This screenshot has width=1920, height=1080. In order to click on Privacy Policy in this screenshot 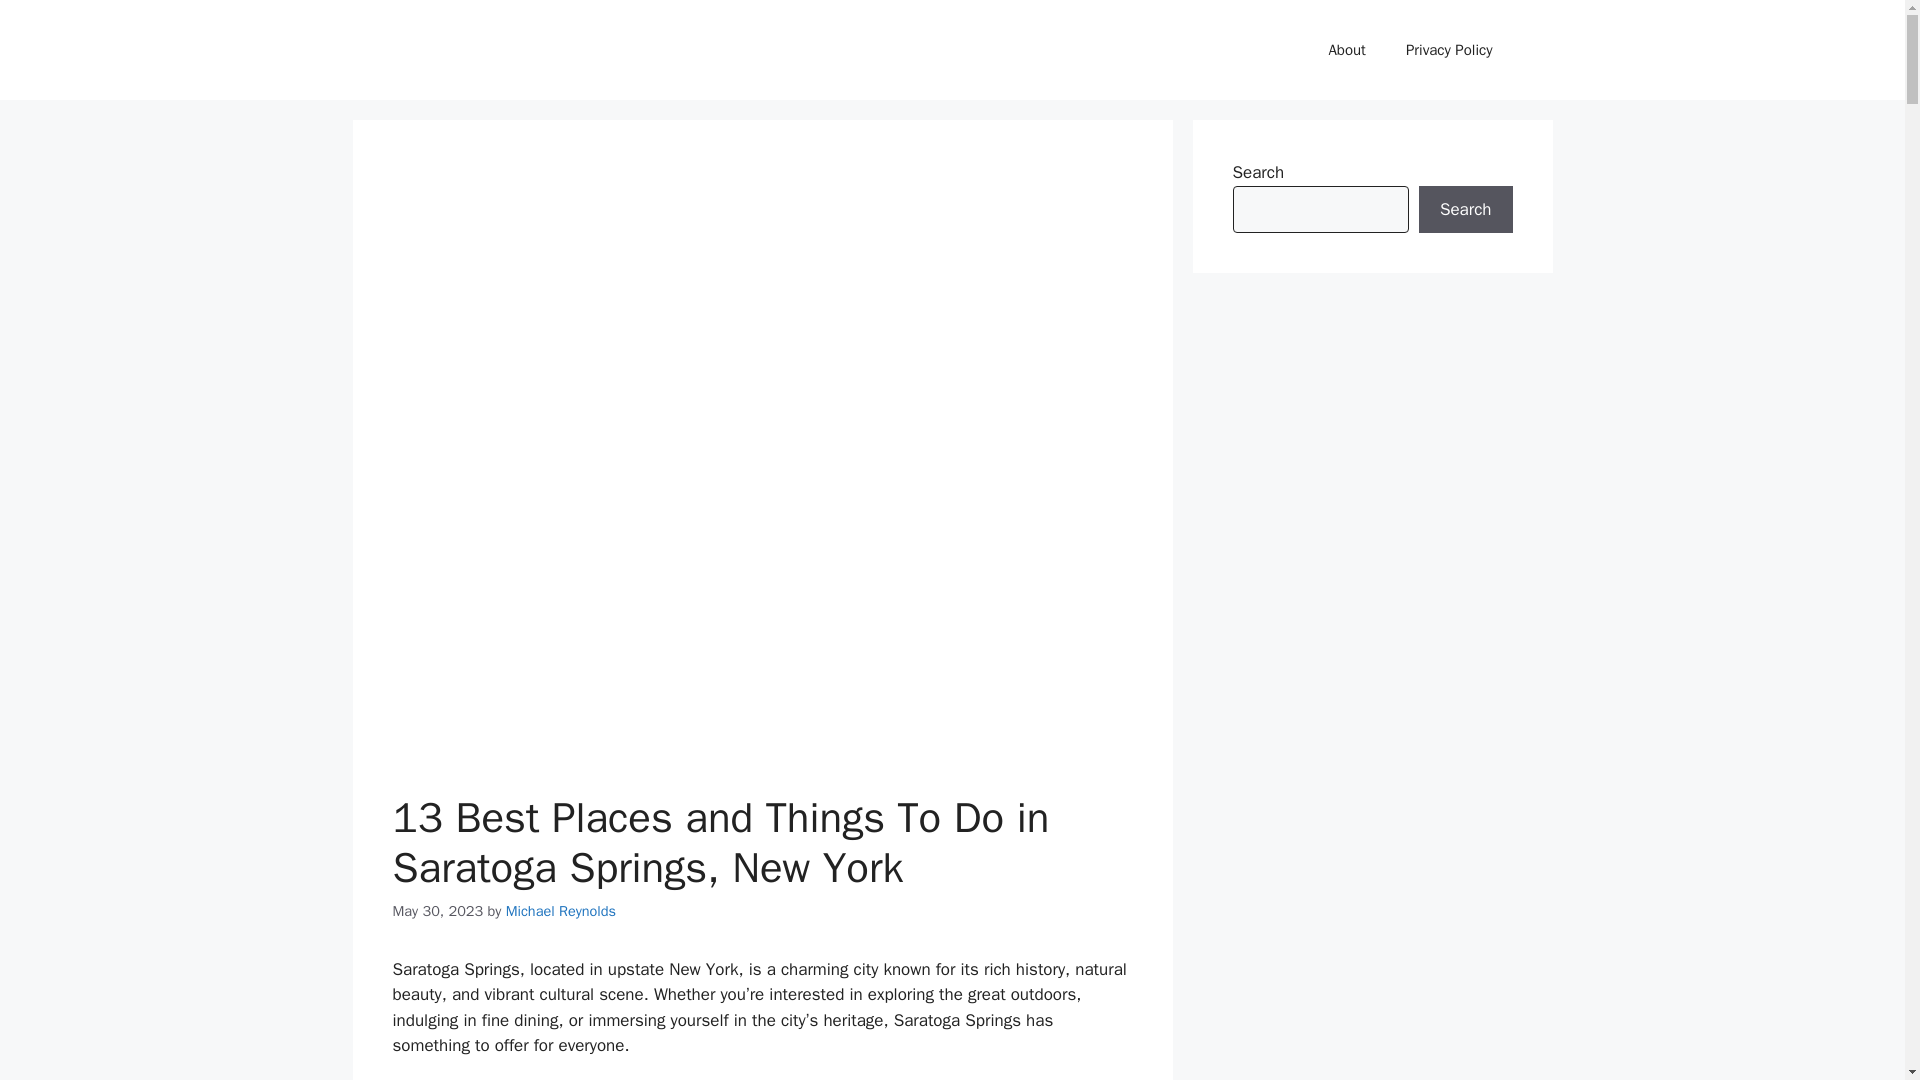, I will do `click(1449, 50)`.